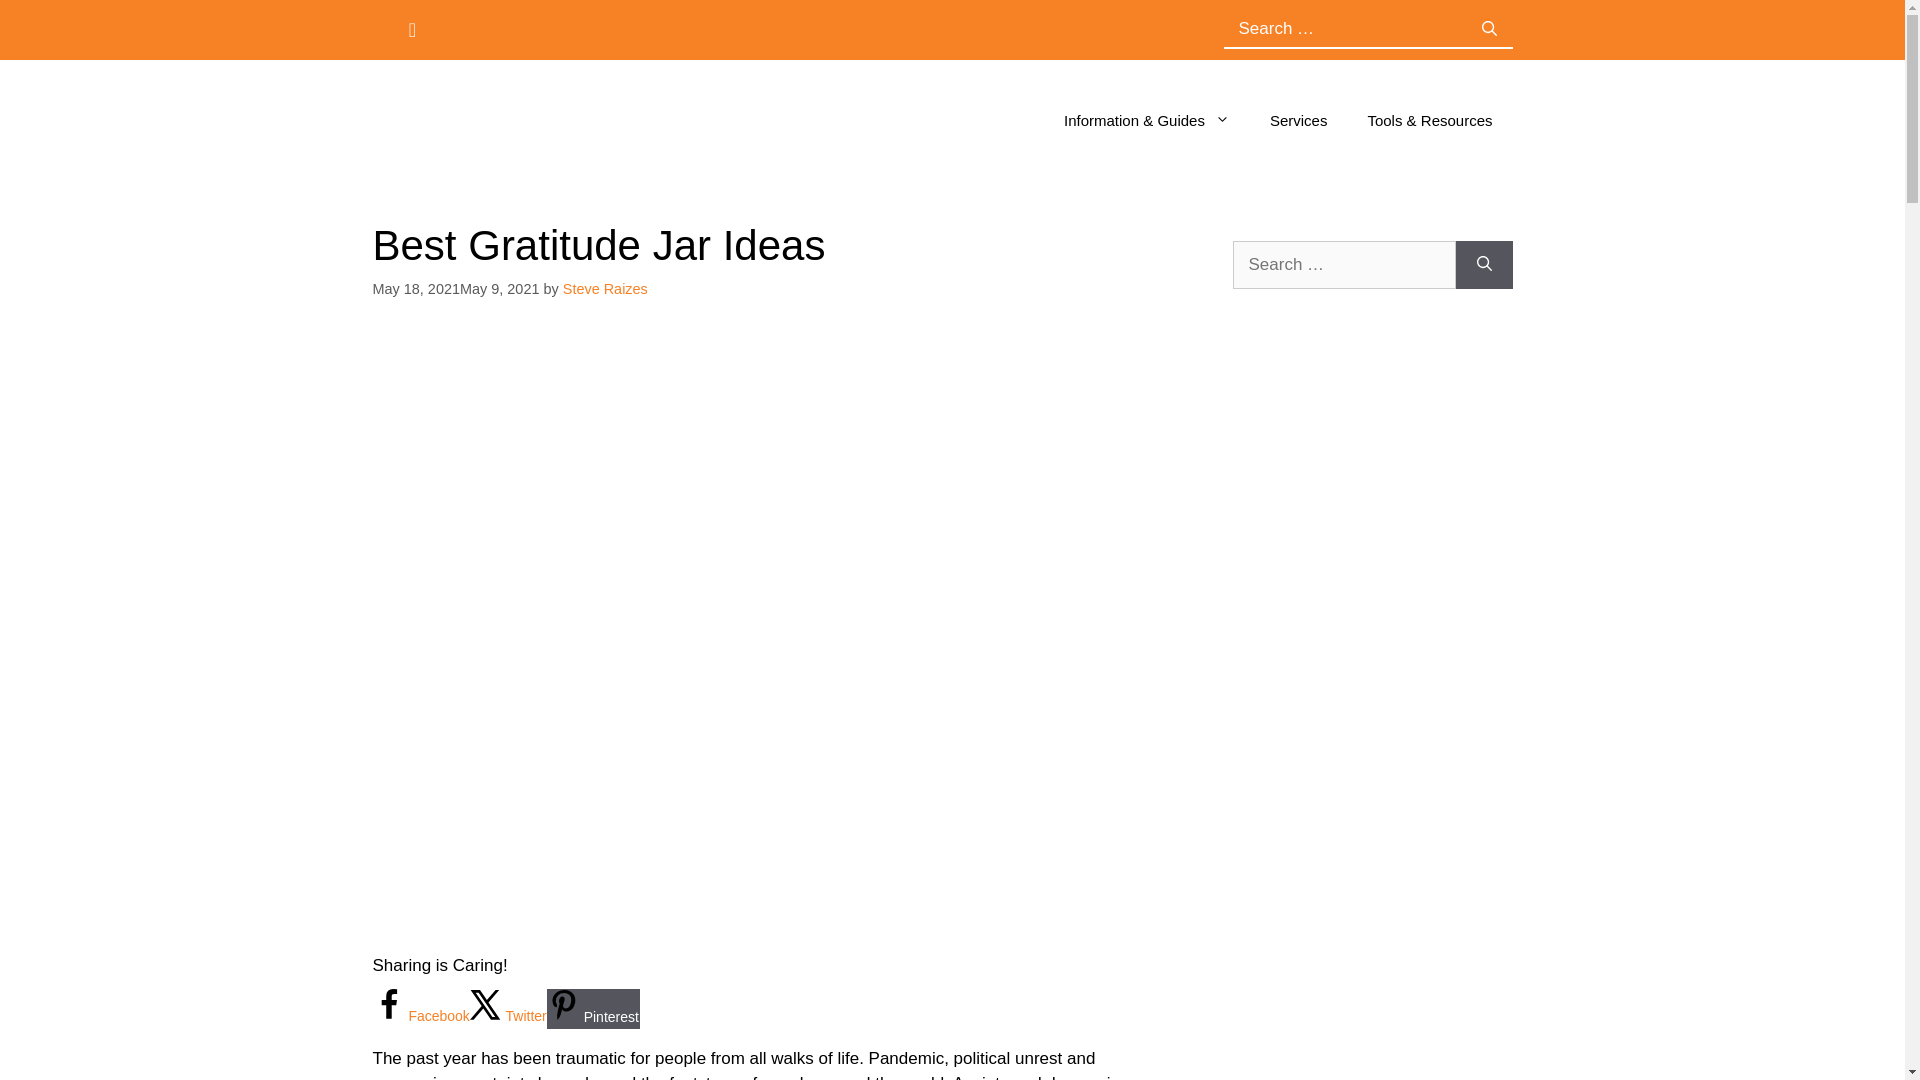  Describe the element at coordinates (508, 1015) in the screenshot. I see `Twitter` at that location.